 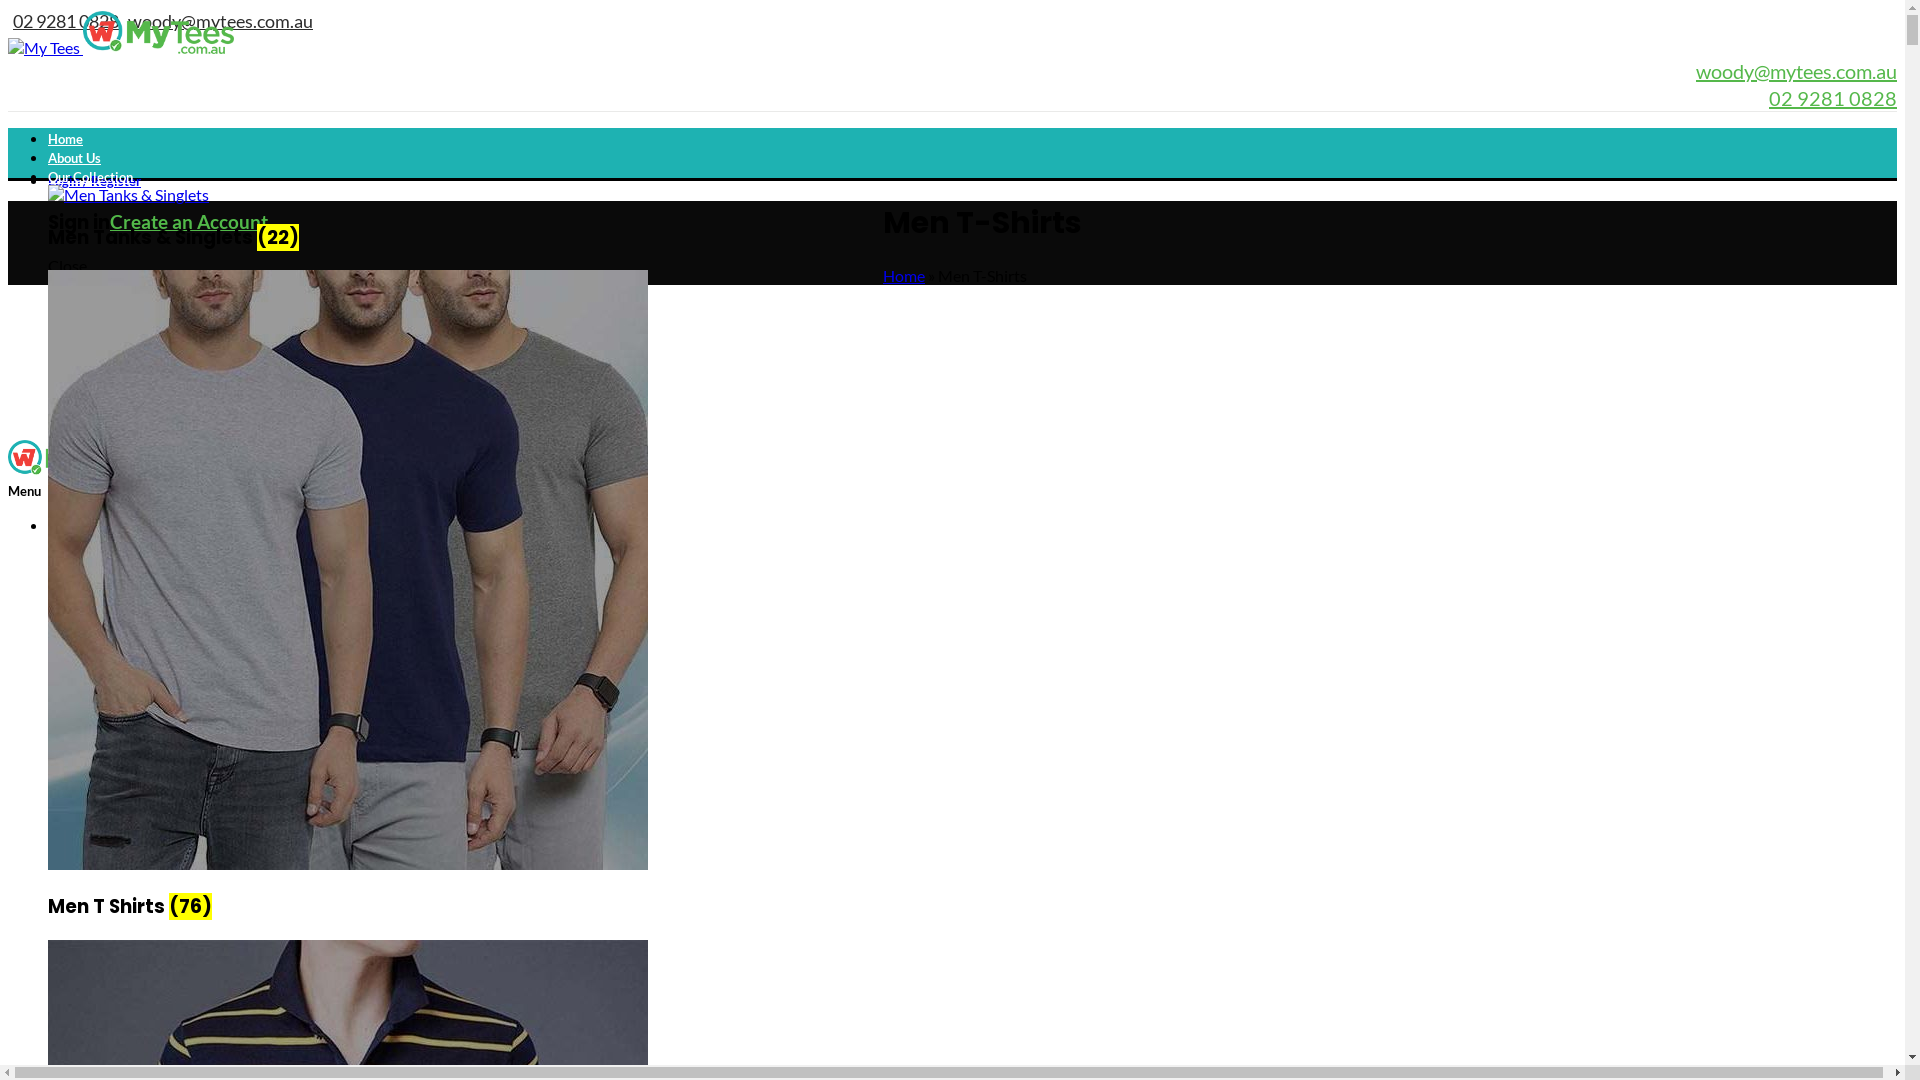 What do you see at coordinates (94, 526) in the screenshot?
I see `Login / Register` at bounding box center [94, 526].